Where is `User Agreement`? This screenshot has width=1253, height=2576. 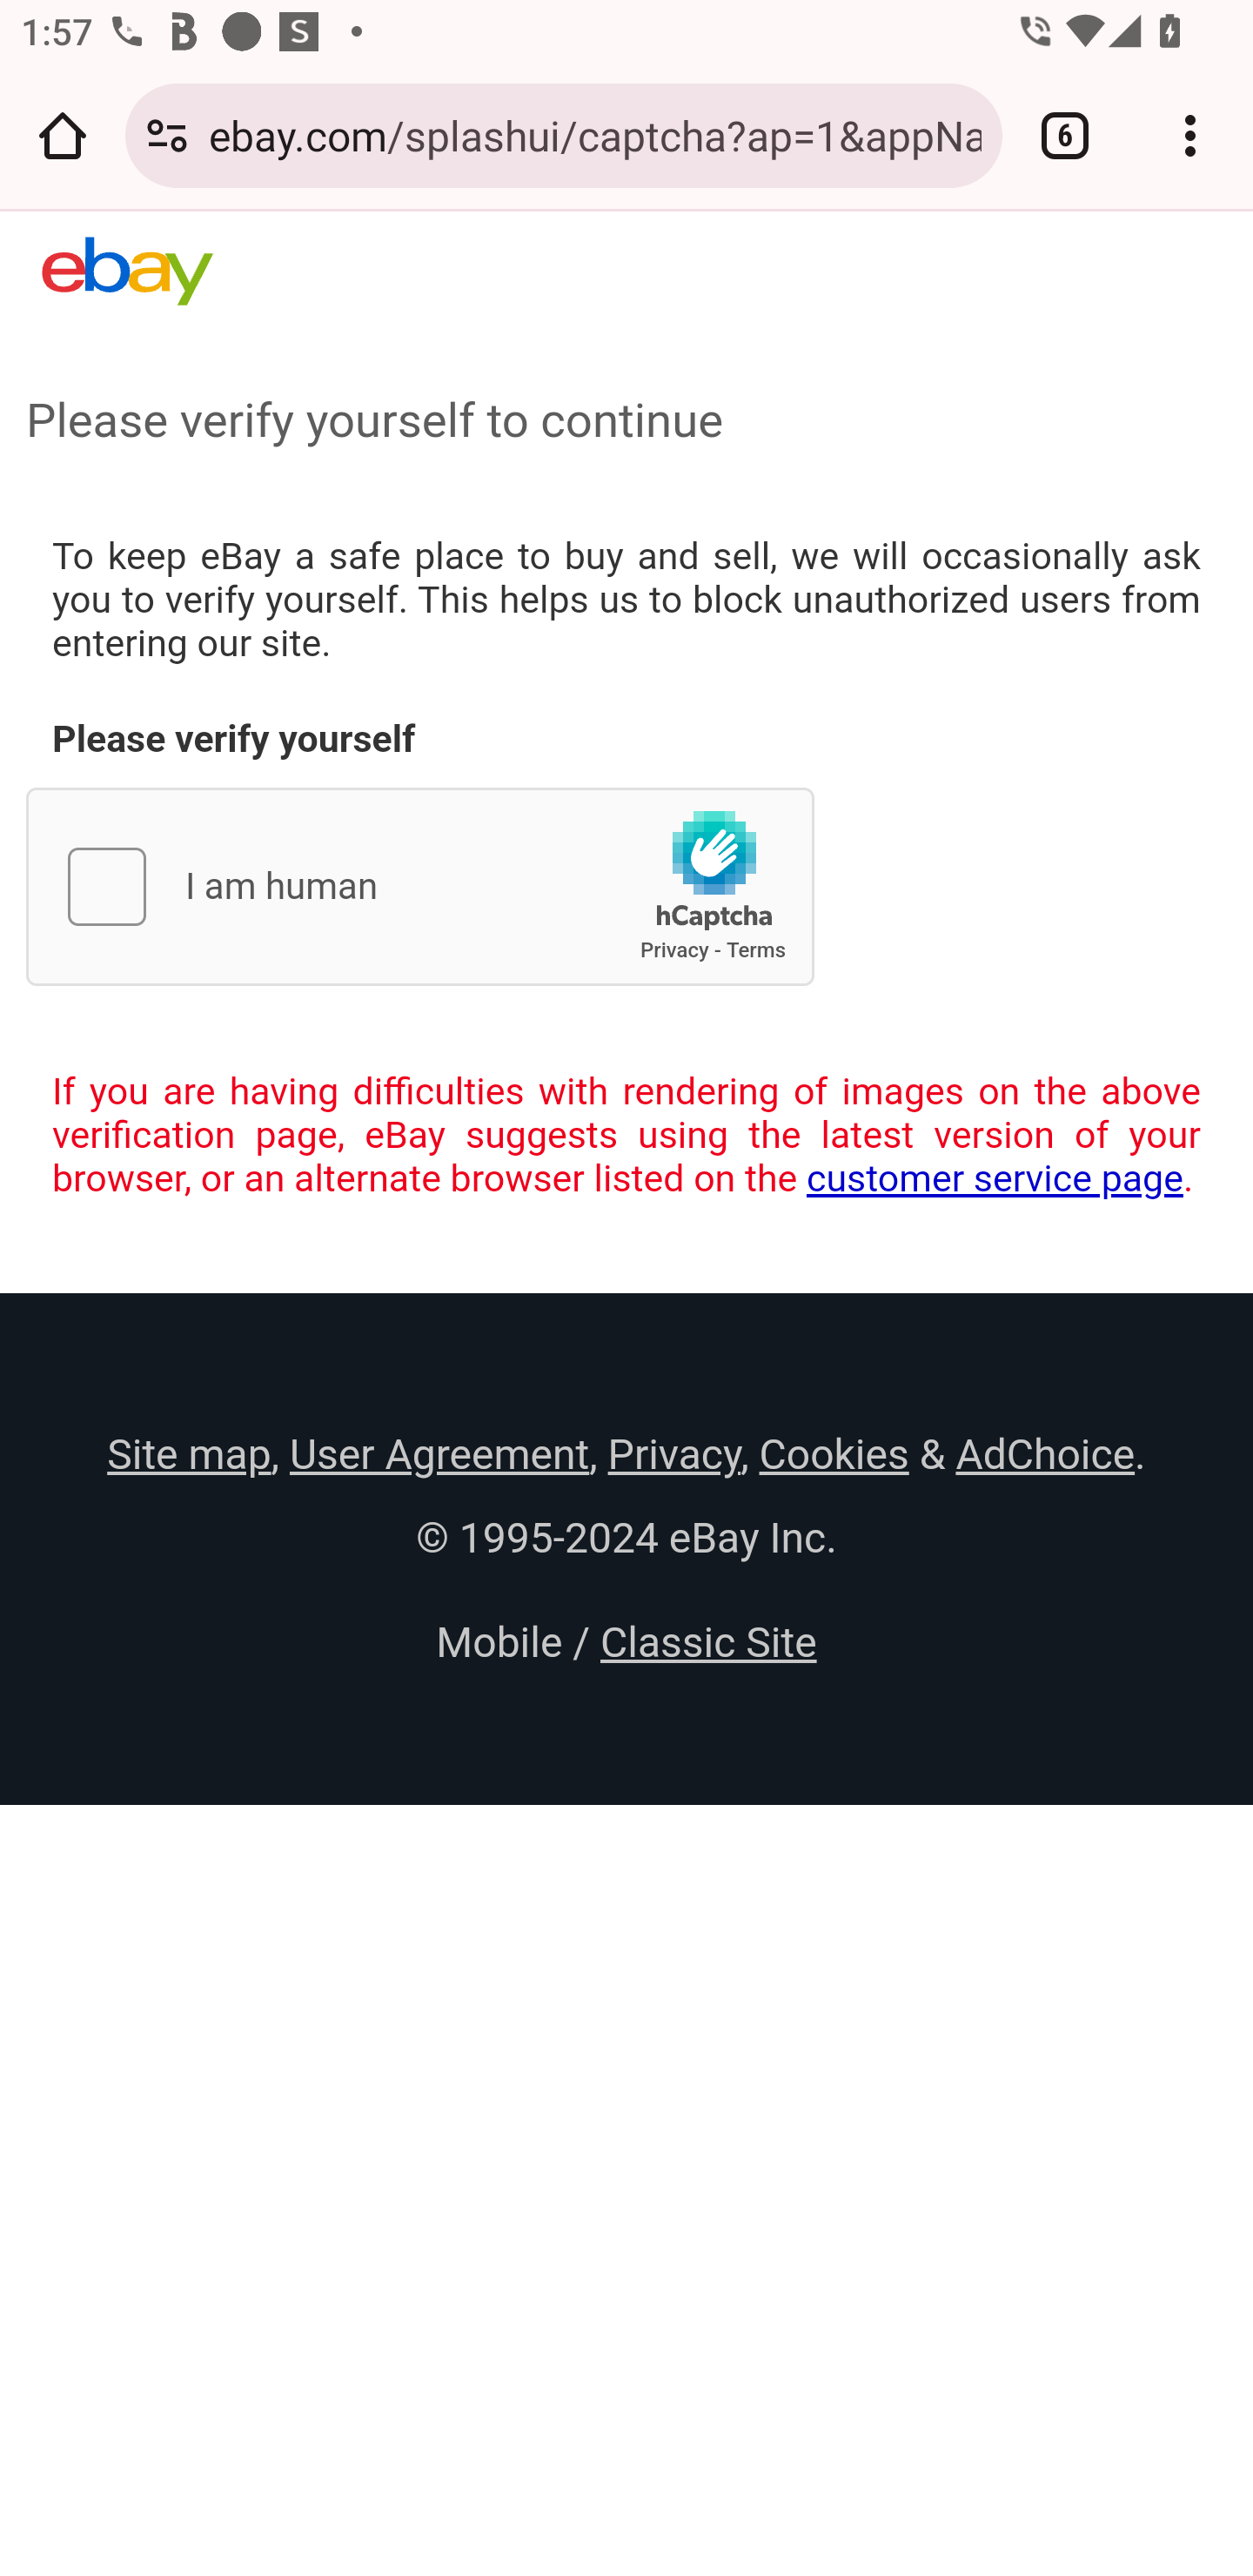 User Agreement is located at coordinates (439, 1453).